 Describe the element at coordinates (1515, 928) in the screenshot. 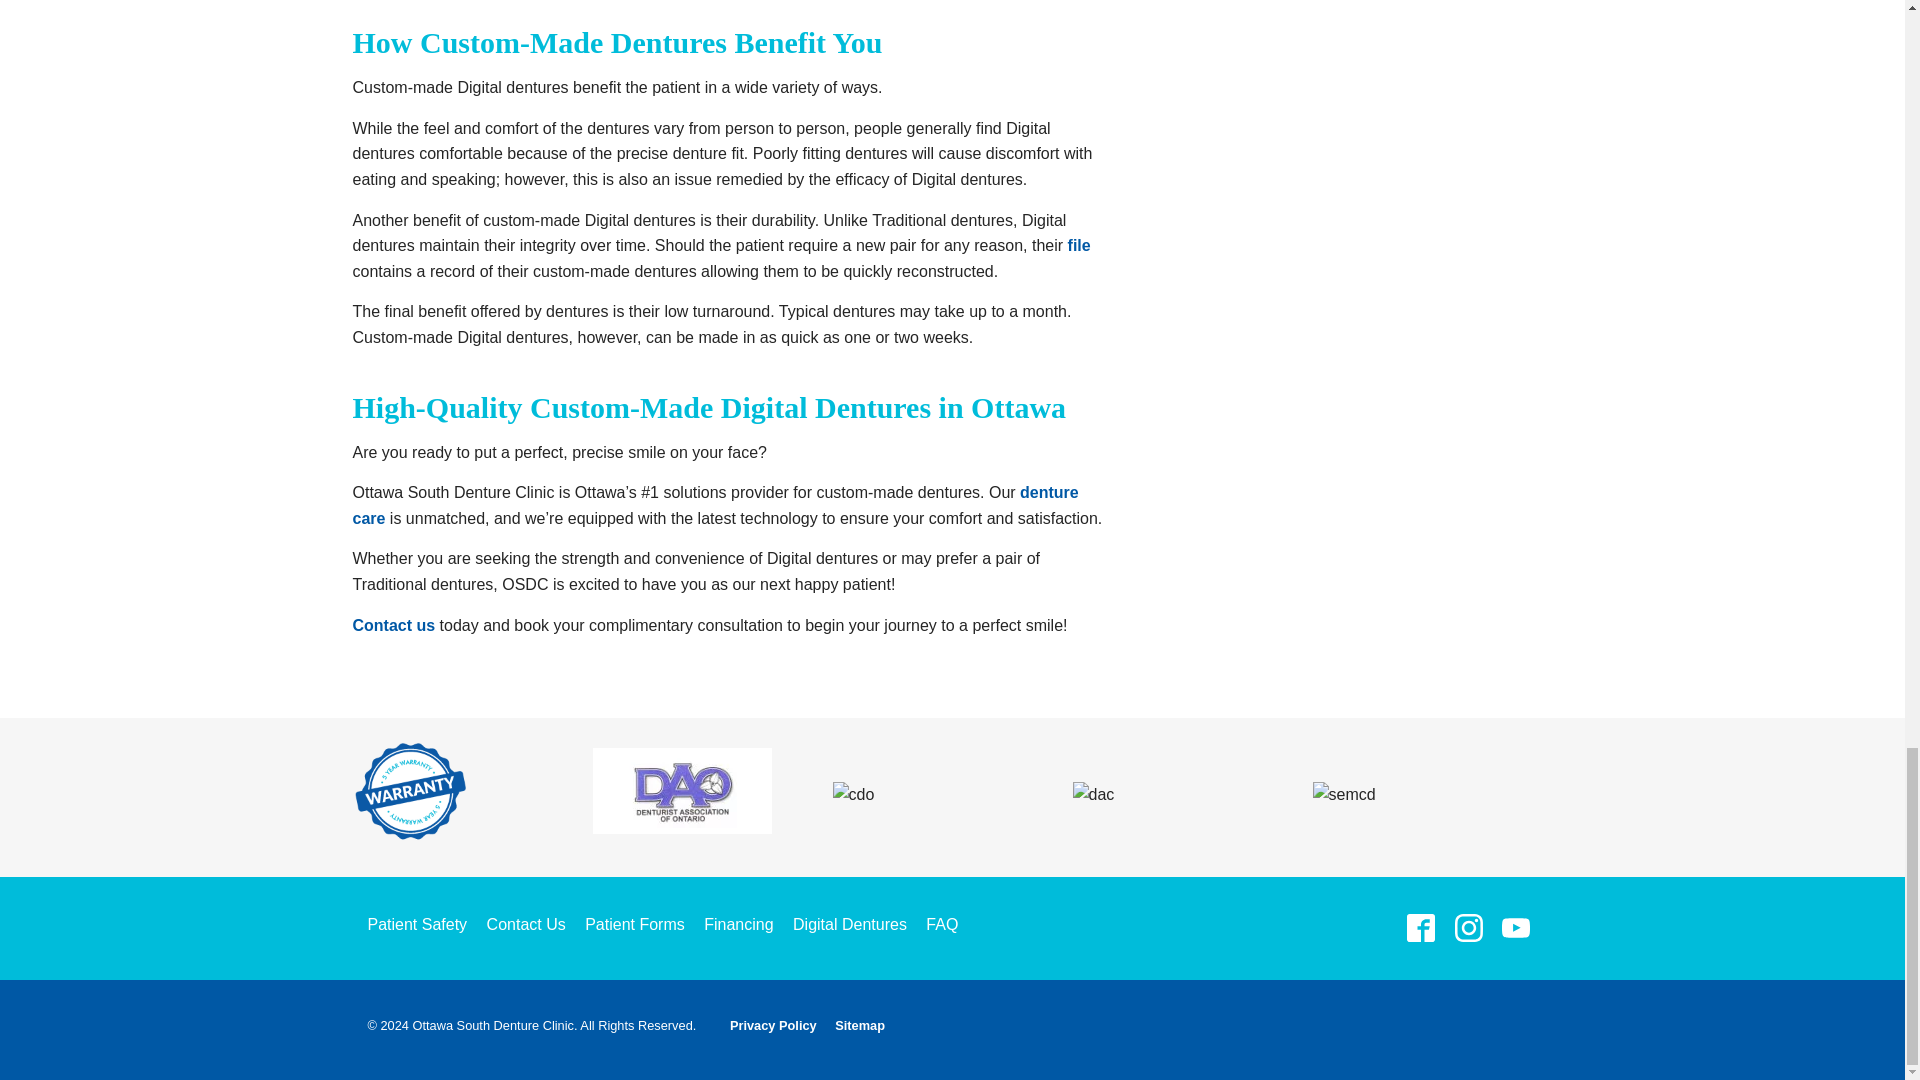

I see `youtube` at that location.